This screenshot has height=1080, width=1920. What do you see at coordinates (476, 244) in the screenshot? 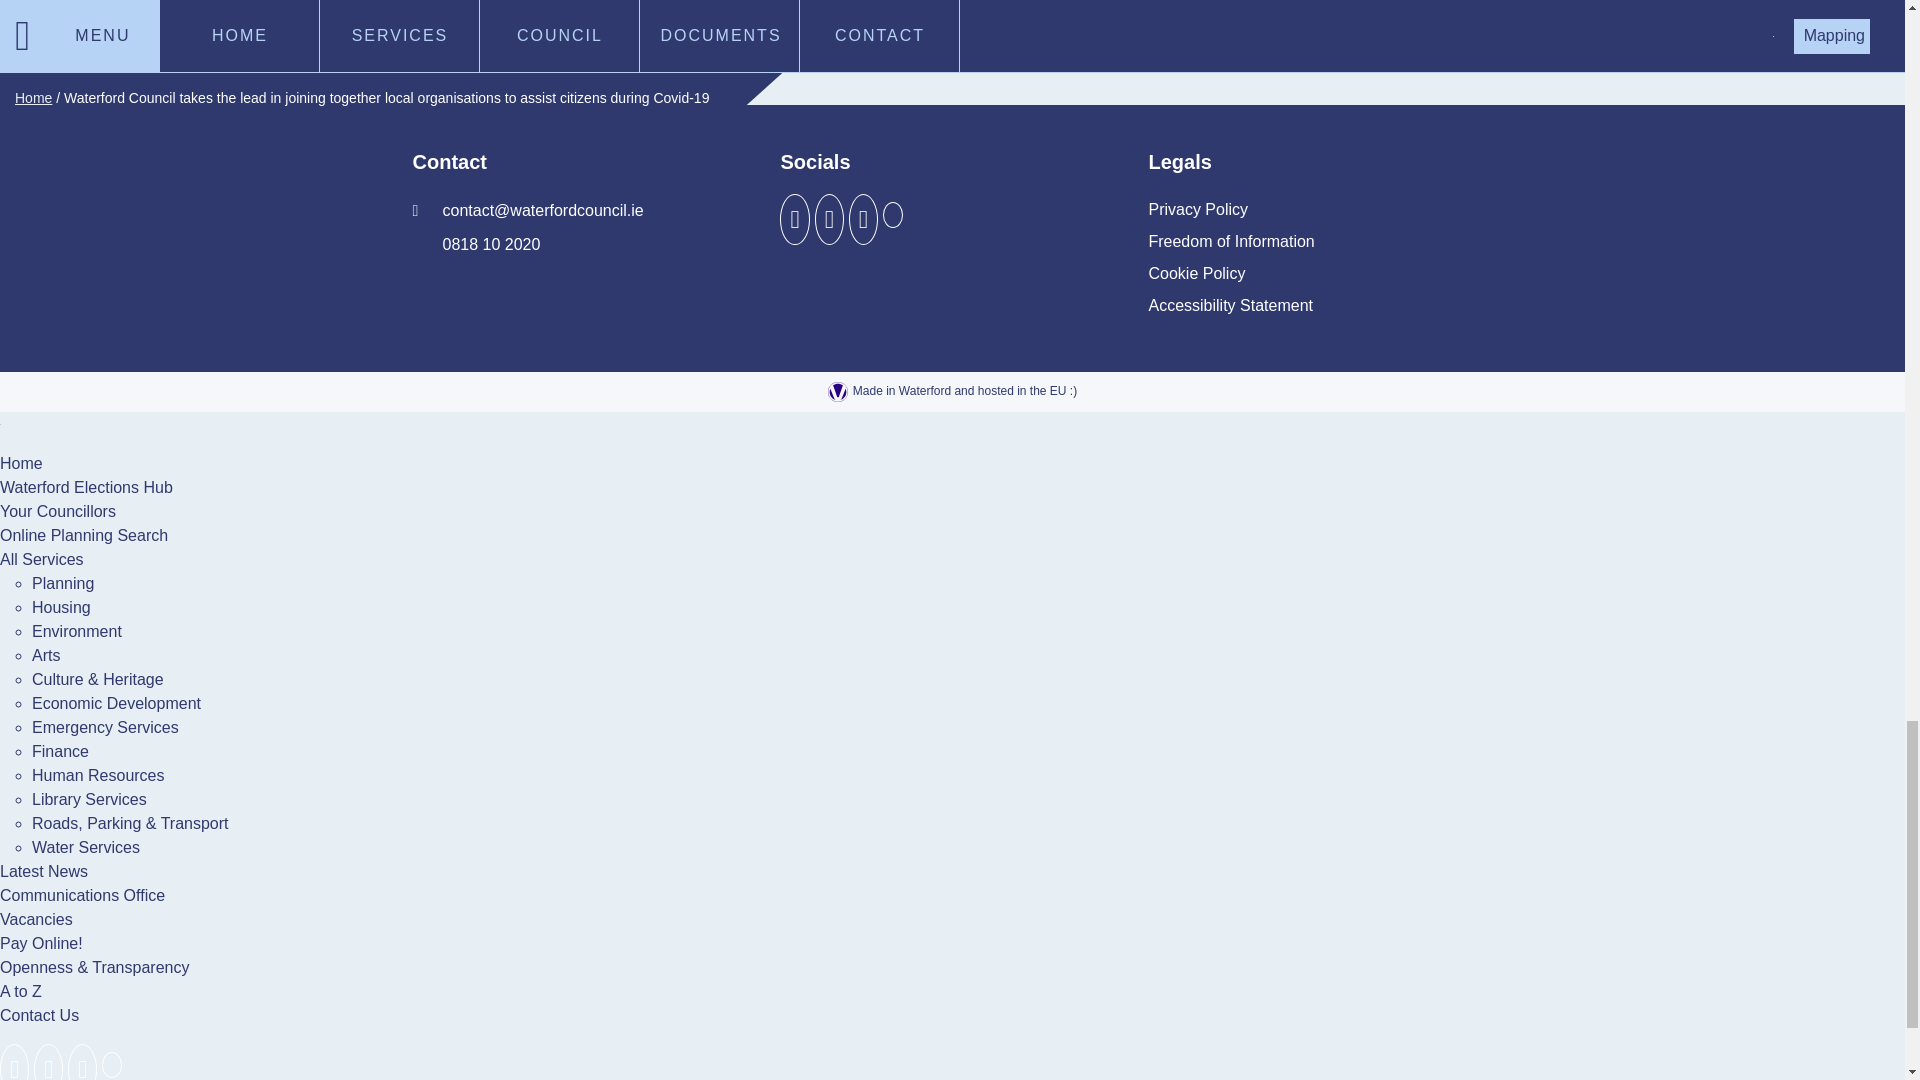
I see `0818 10 2020` at bounding box center [476, 244].